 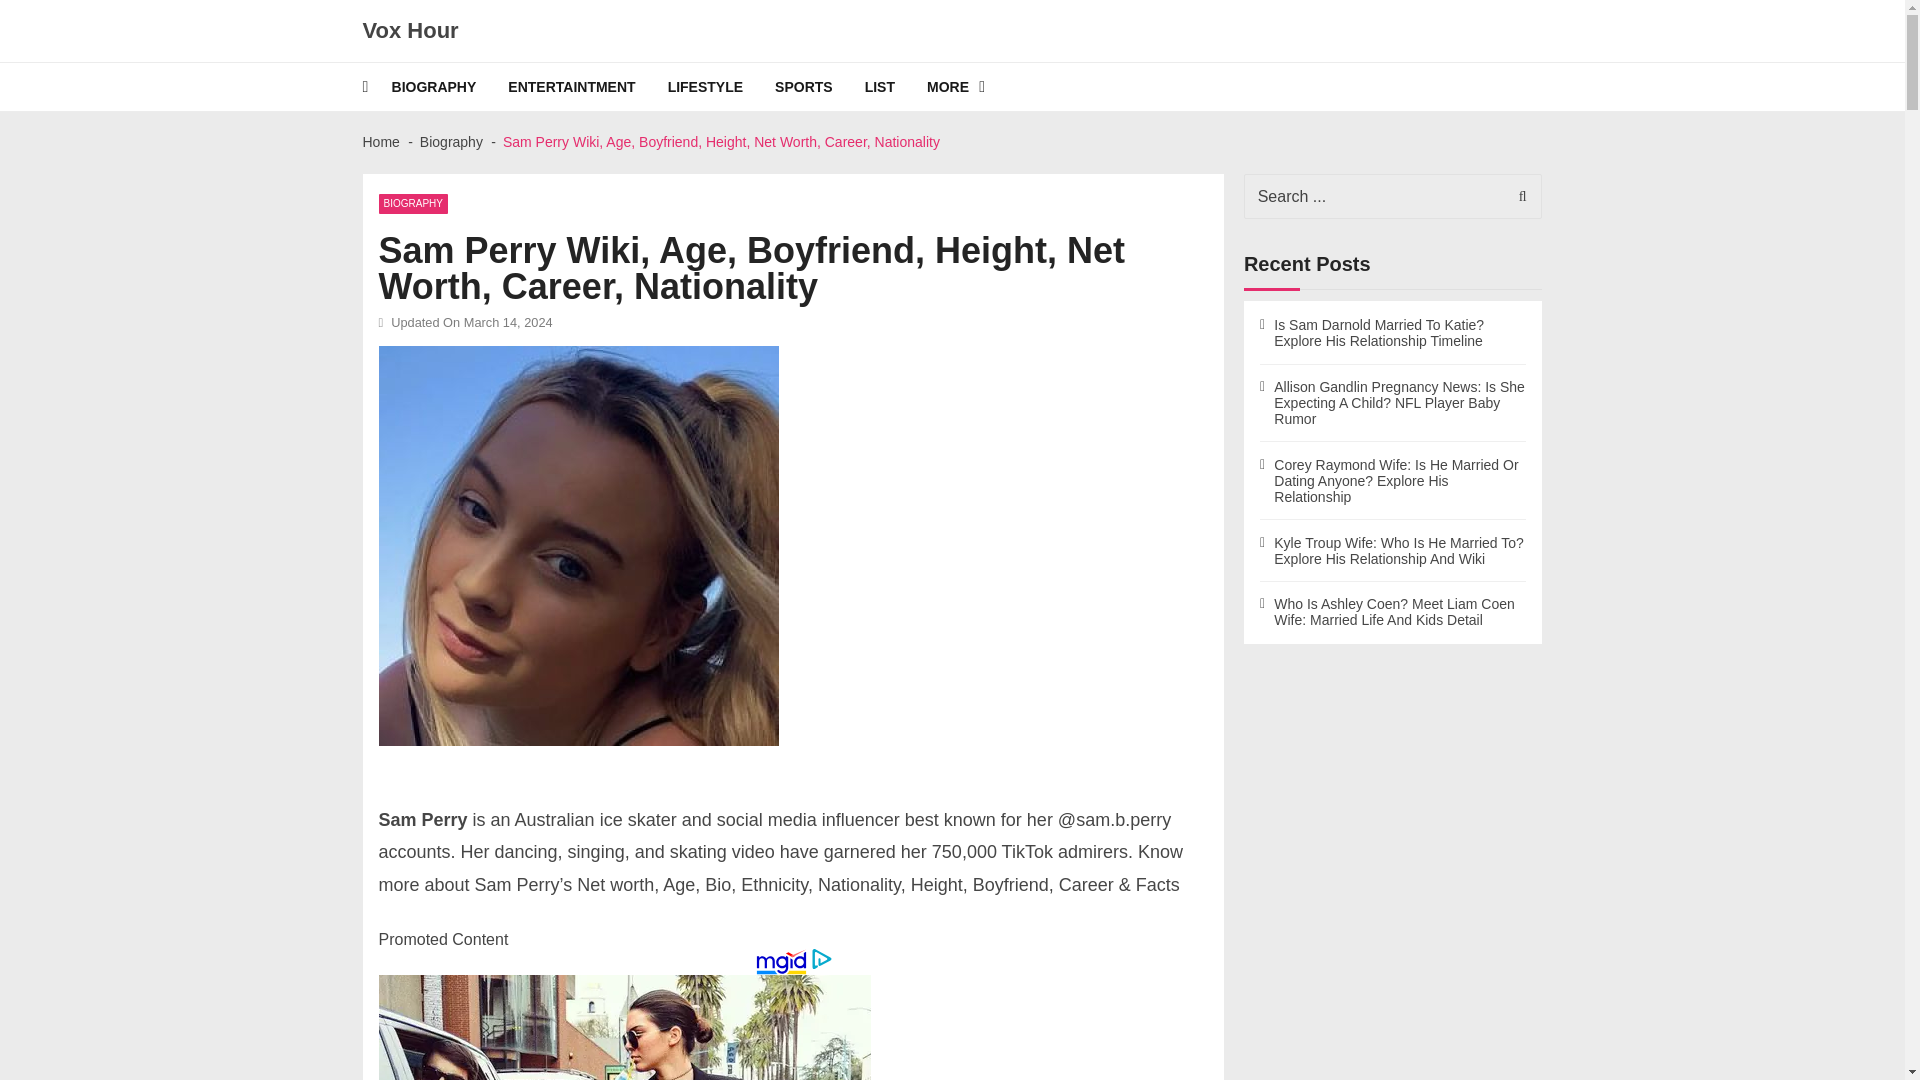 What do you see at coordinates (450, 86) in the screenshot?
I see `BIOGRAPHY` at bounding box center [450, 86].